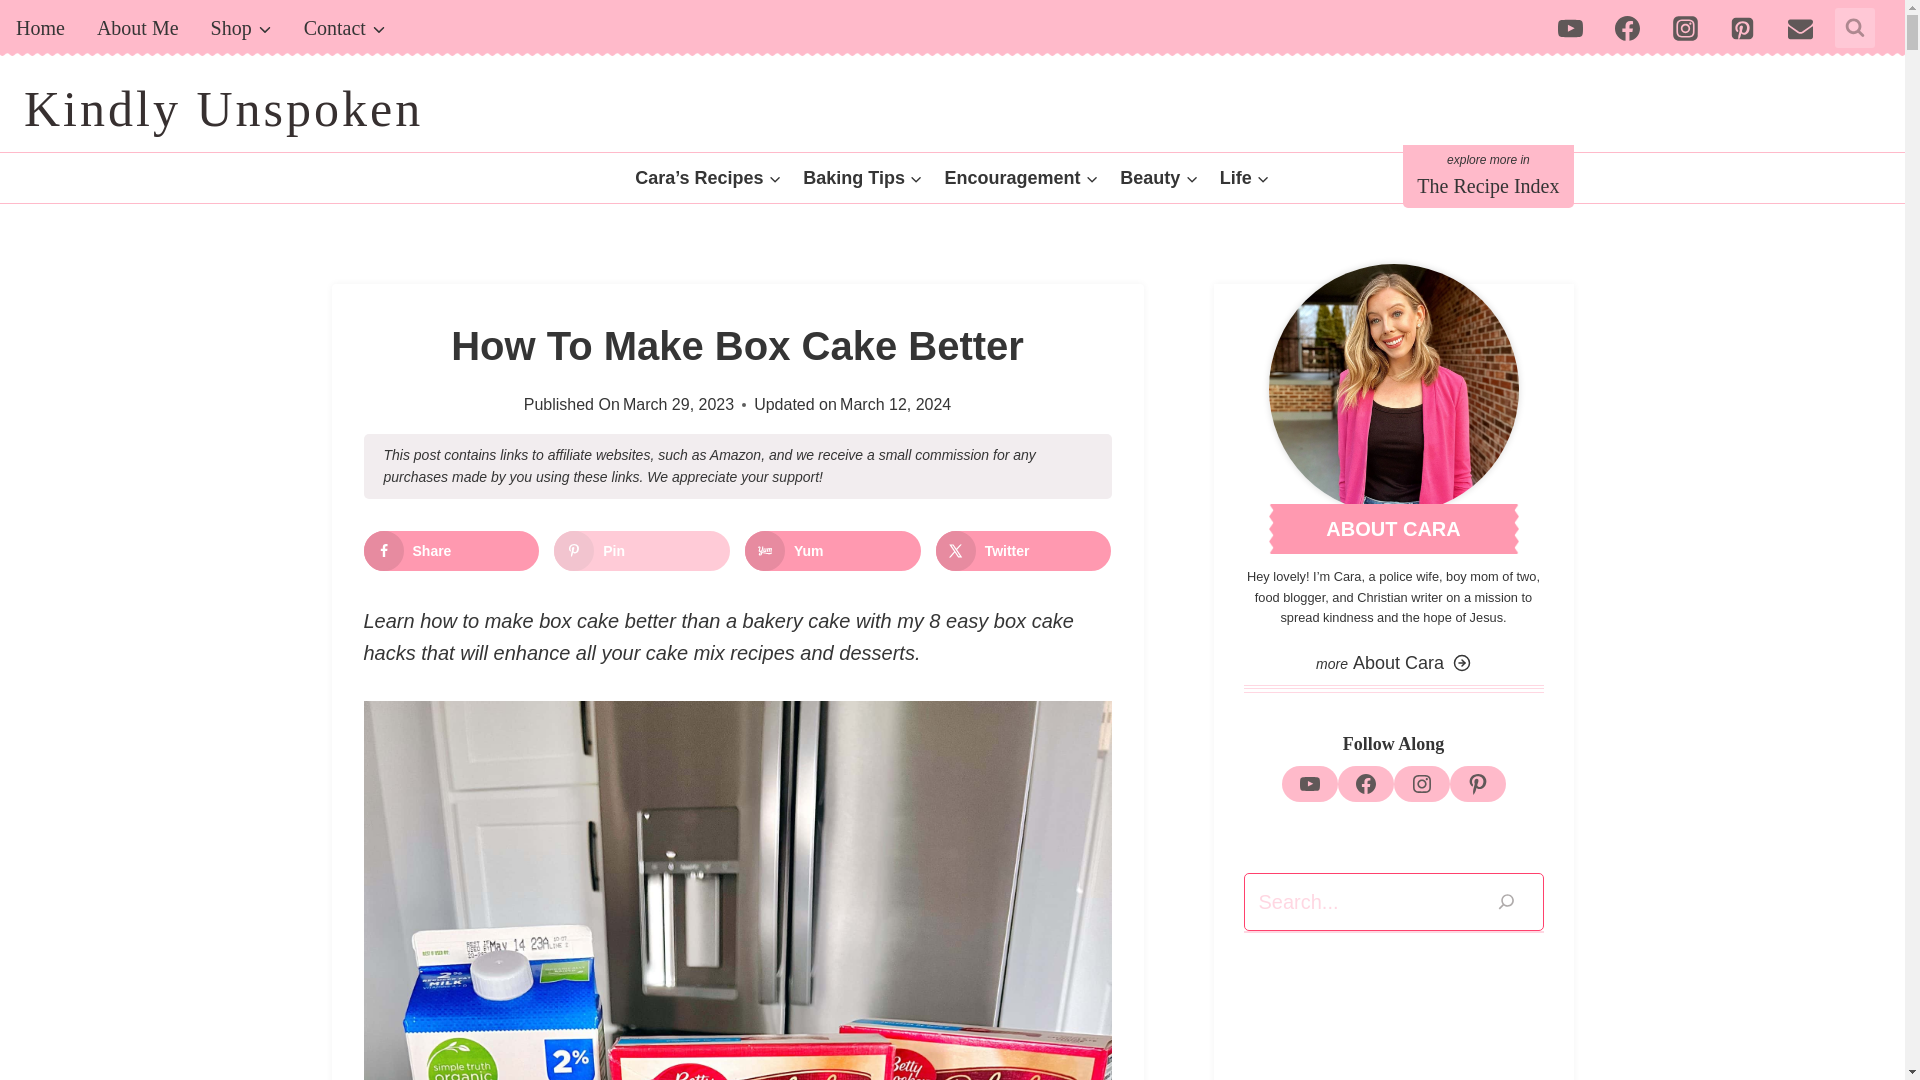 This screenshot has height=1080, width=1920. I want to click on Life, so click(1244, 178).